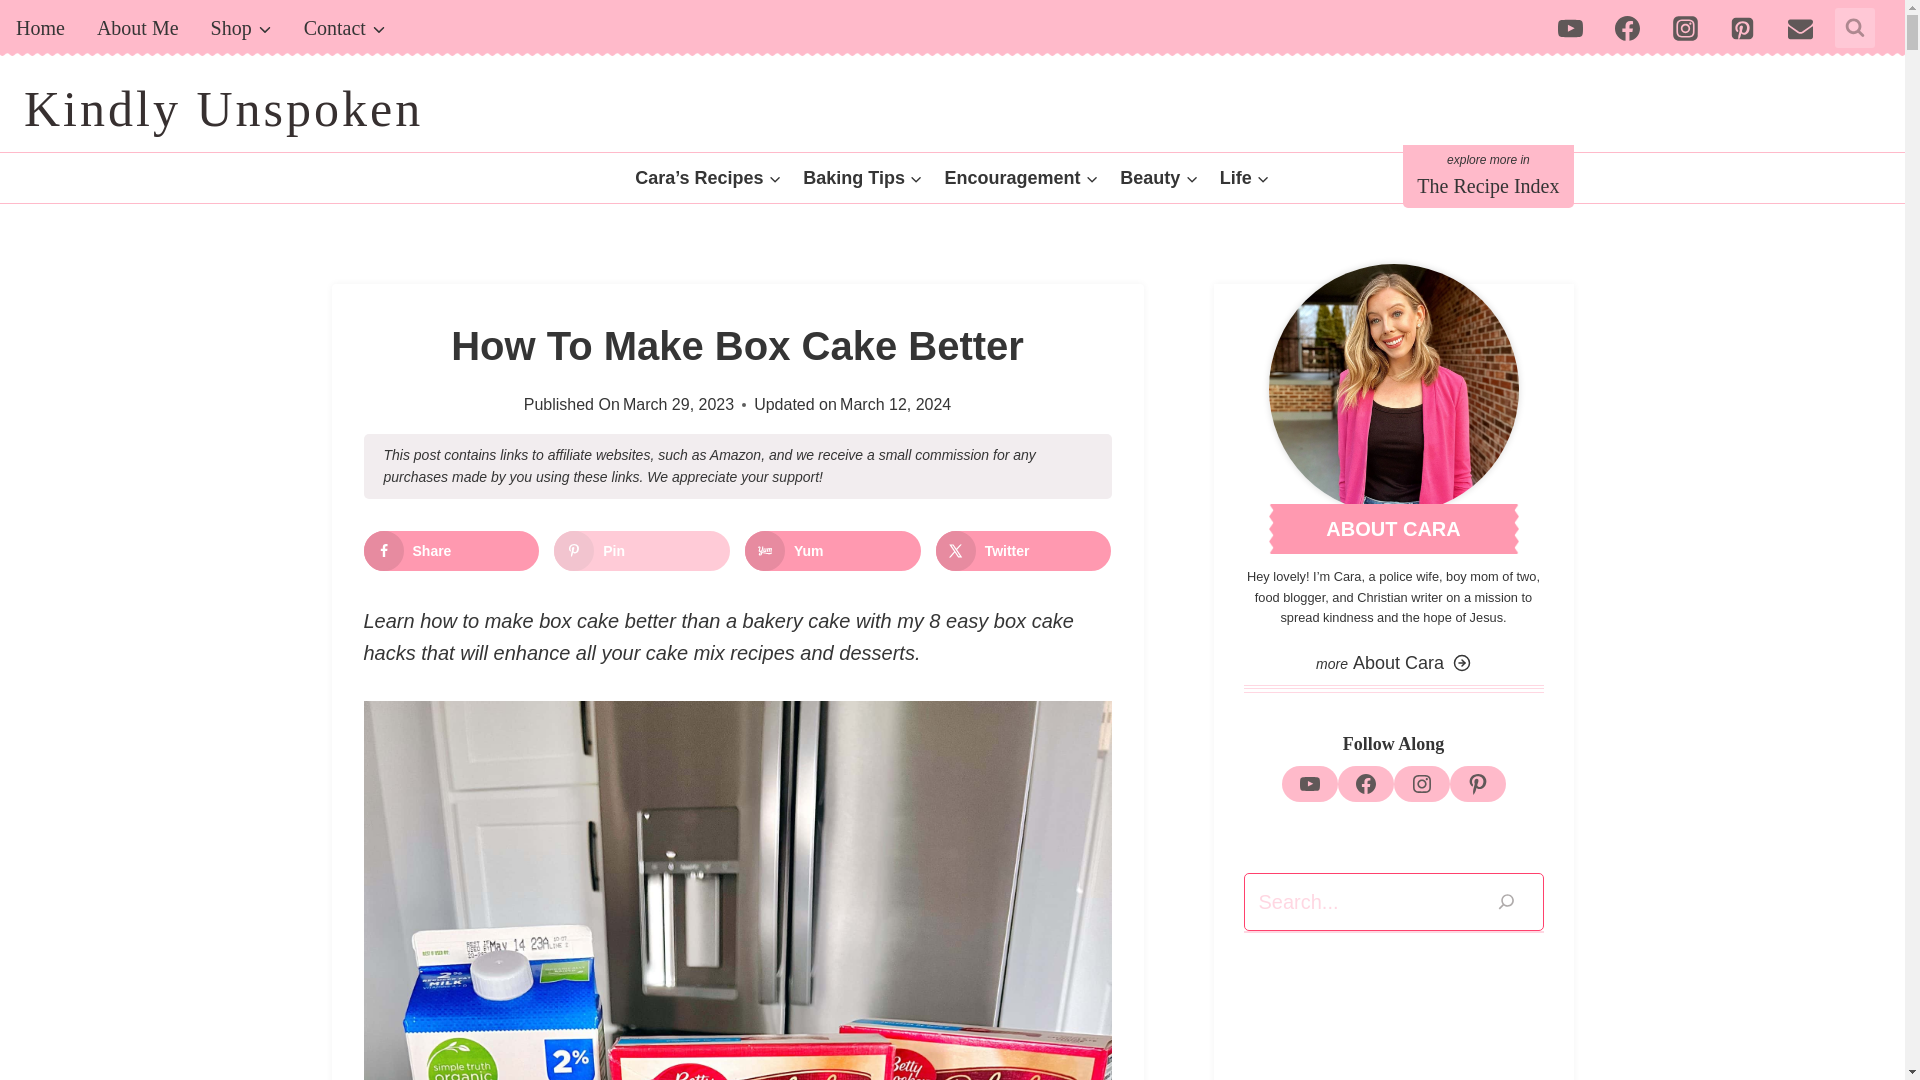 This screenshot has height=1080, width=1920. I want to click on Life, so click(1244, 178).